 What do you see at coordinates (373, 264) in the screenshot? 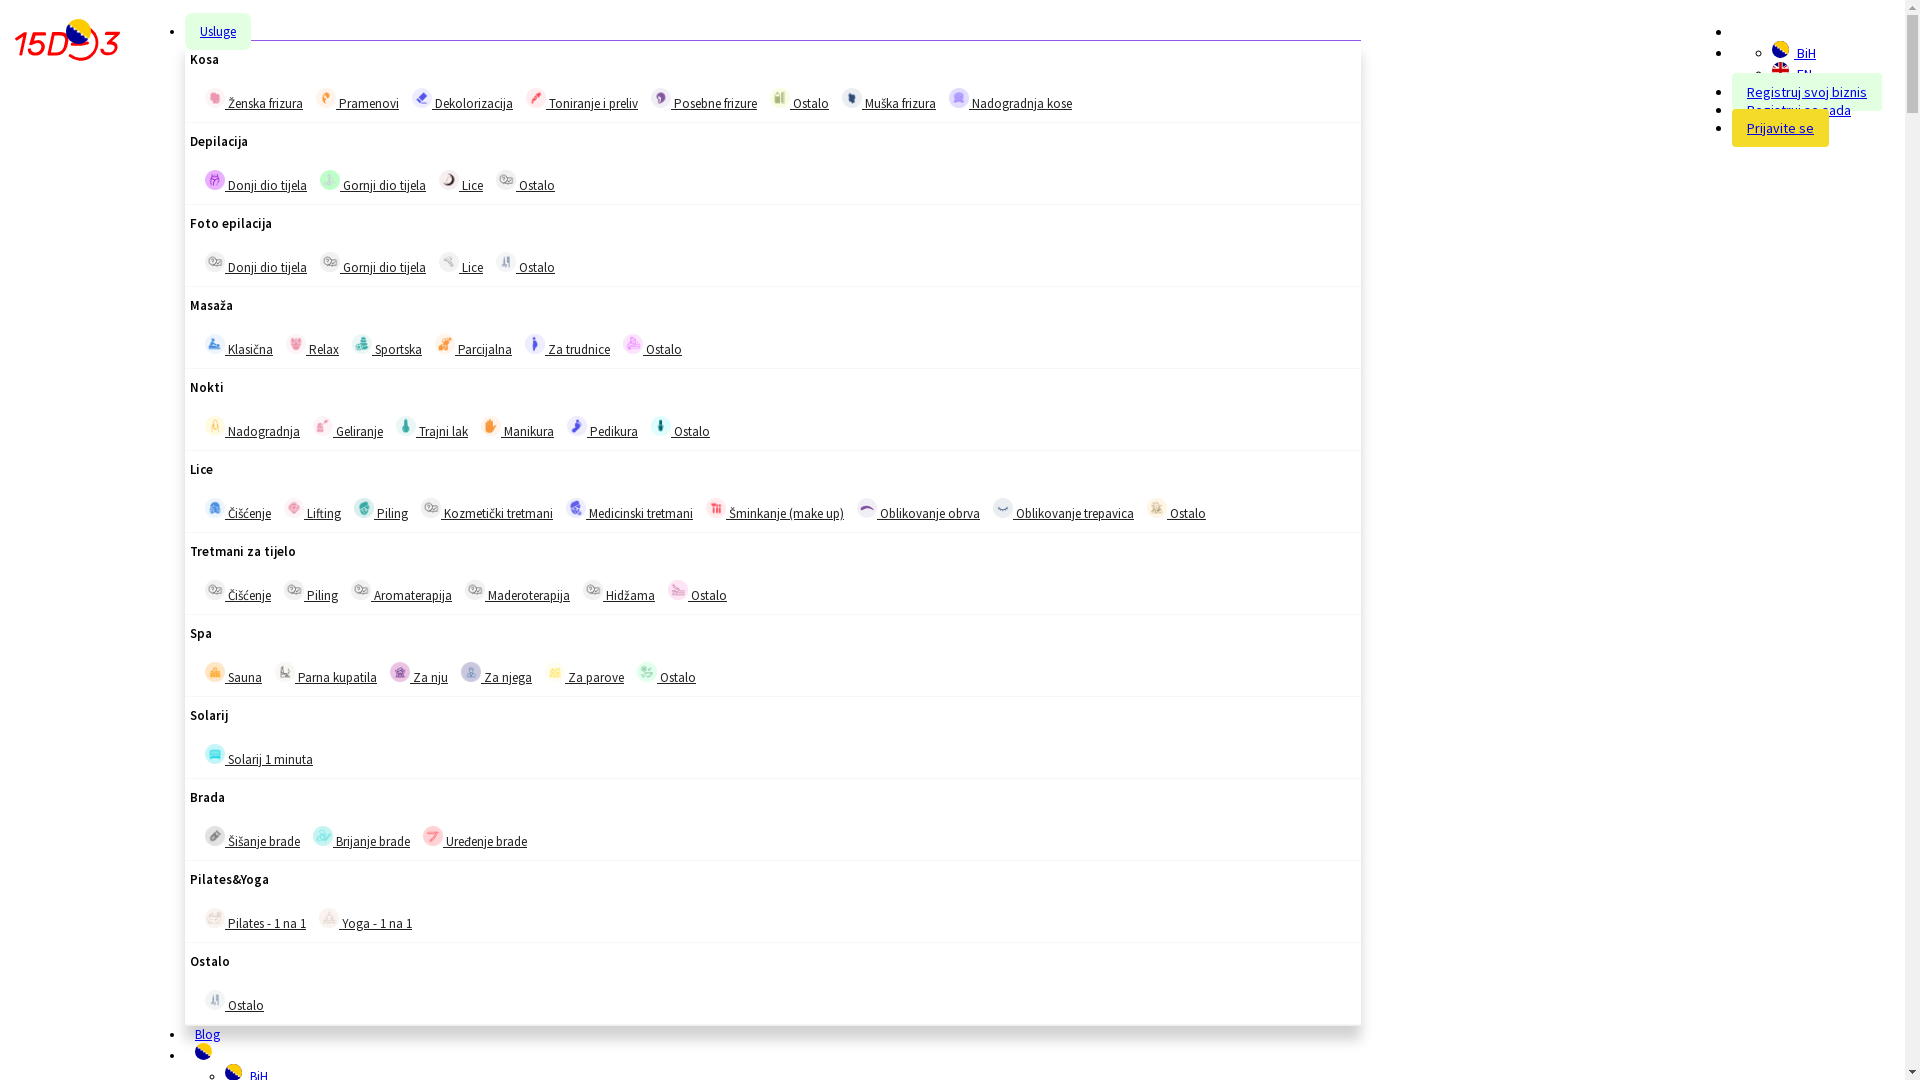
I see `Gornji dio tijela` at bounding box center [373, 264].